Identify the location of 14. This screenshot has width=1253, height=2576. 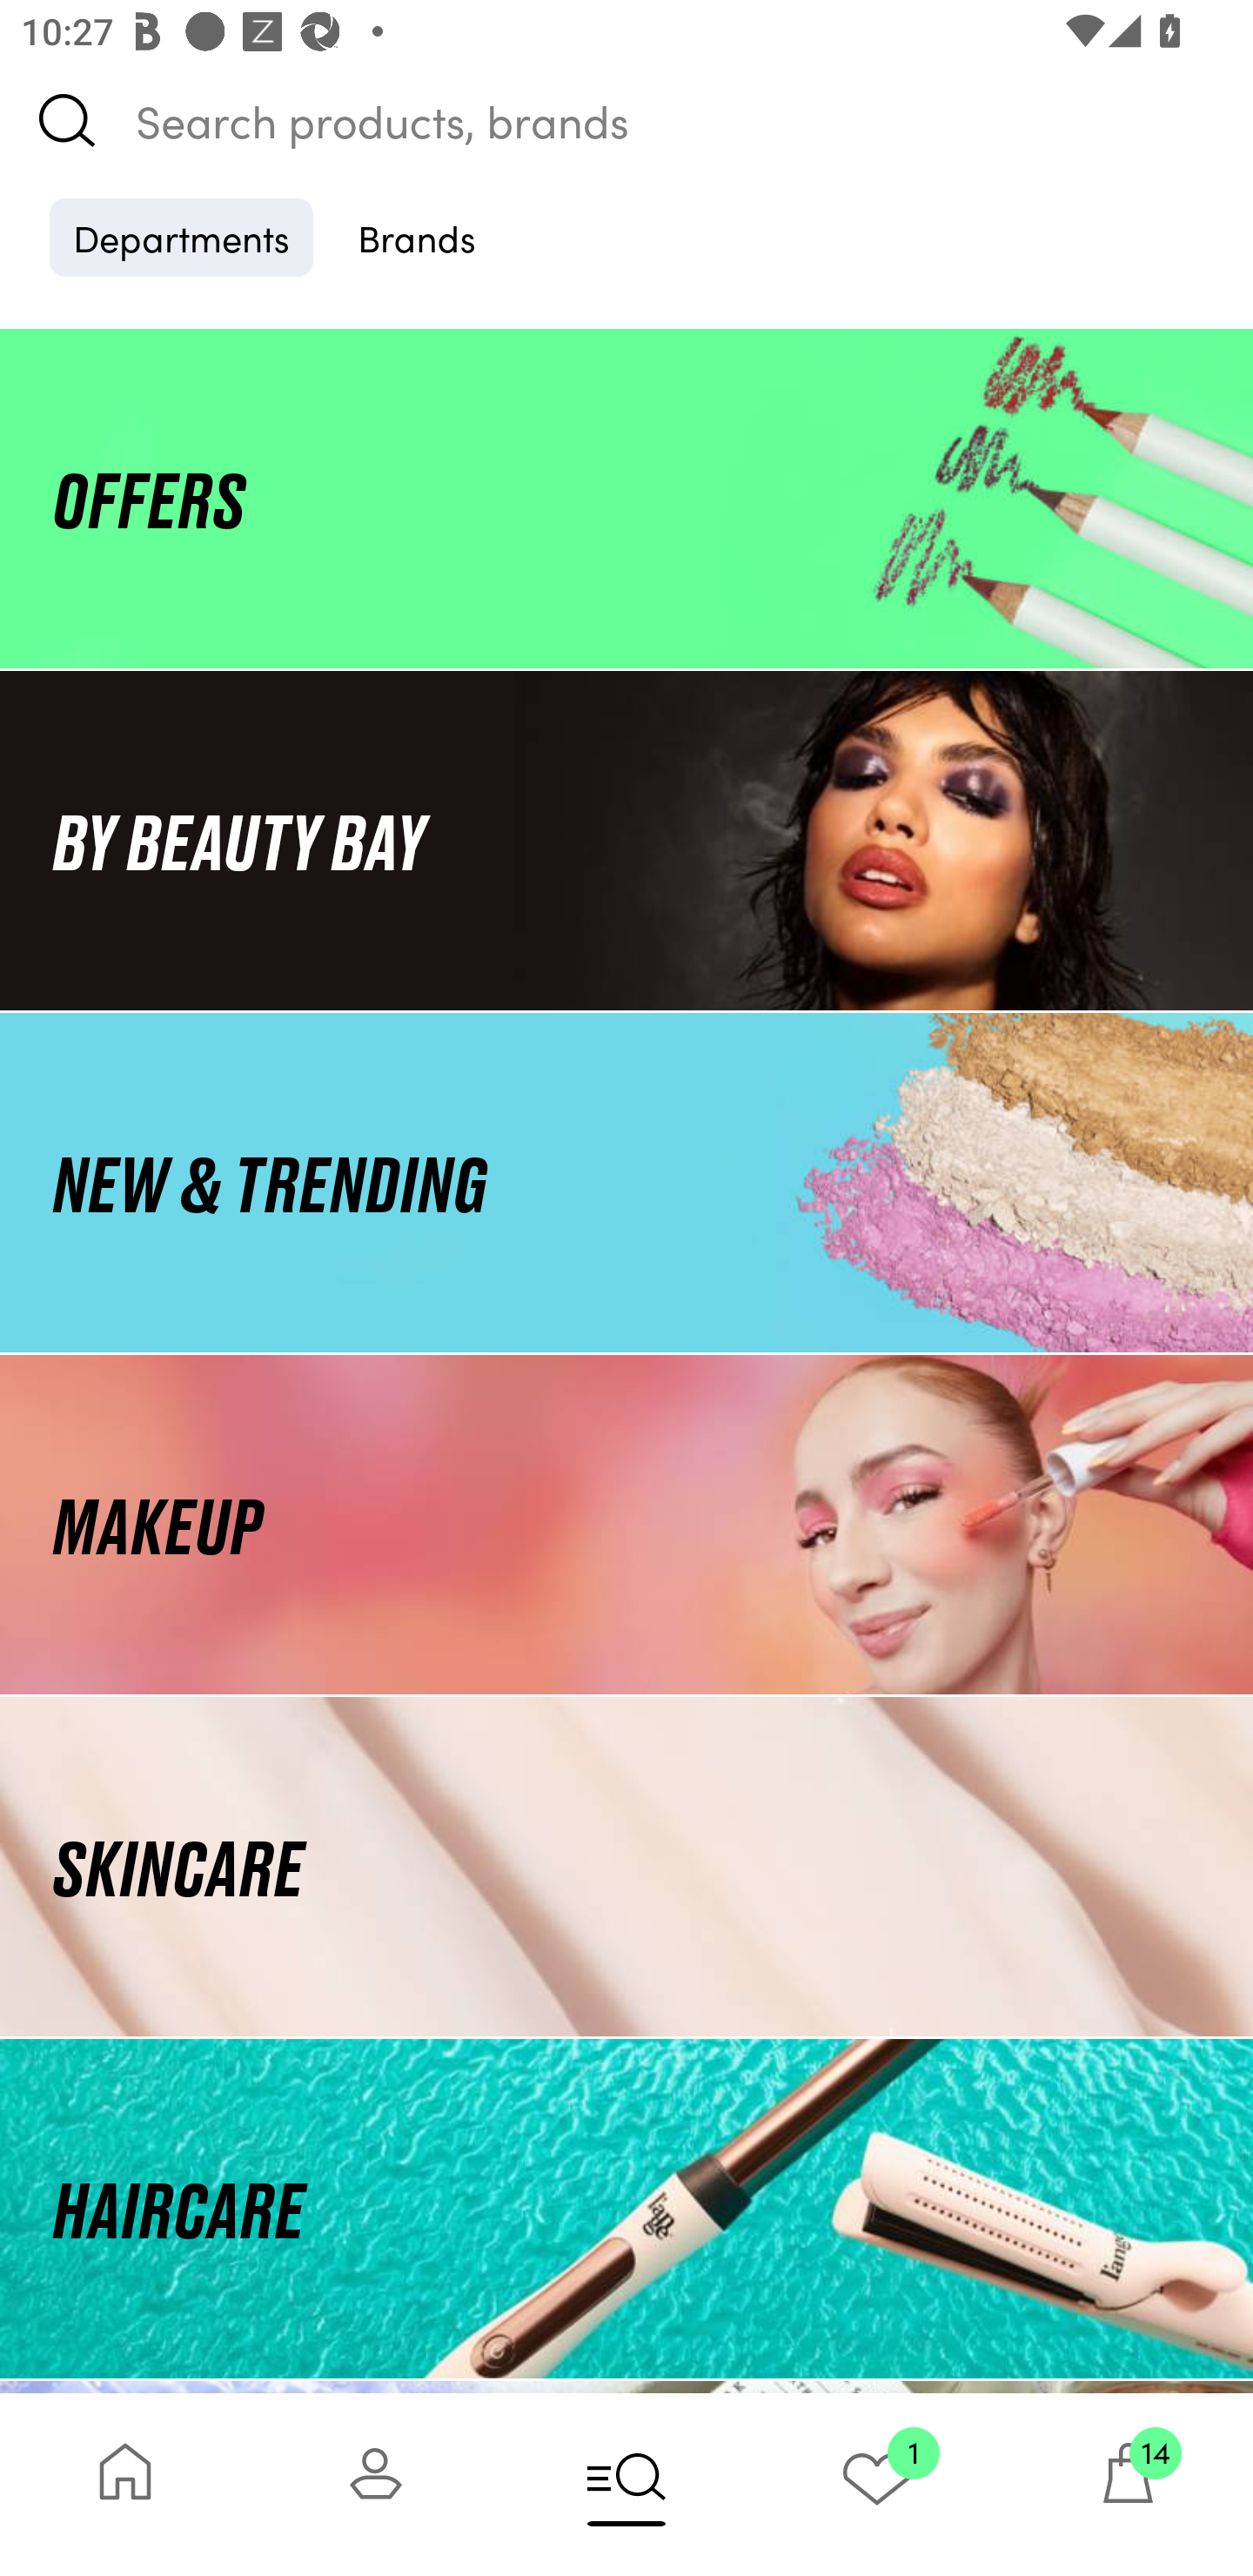
(1128, 2484).